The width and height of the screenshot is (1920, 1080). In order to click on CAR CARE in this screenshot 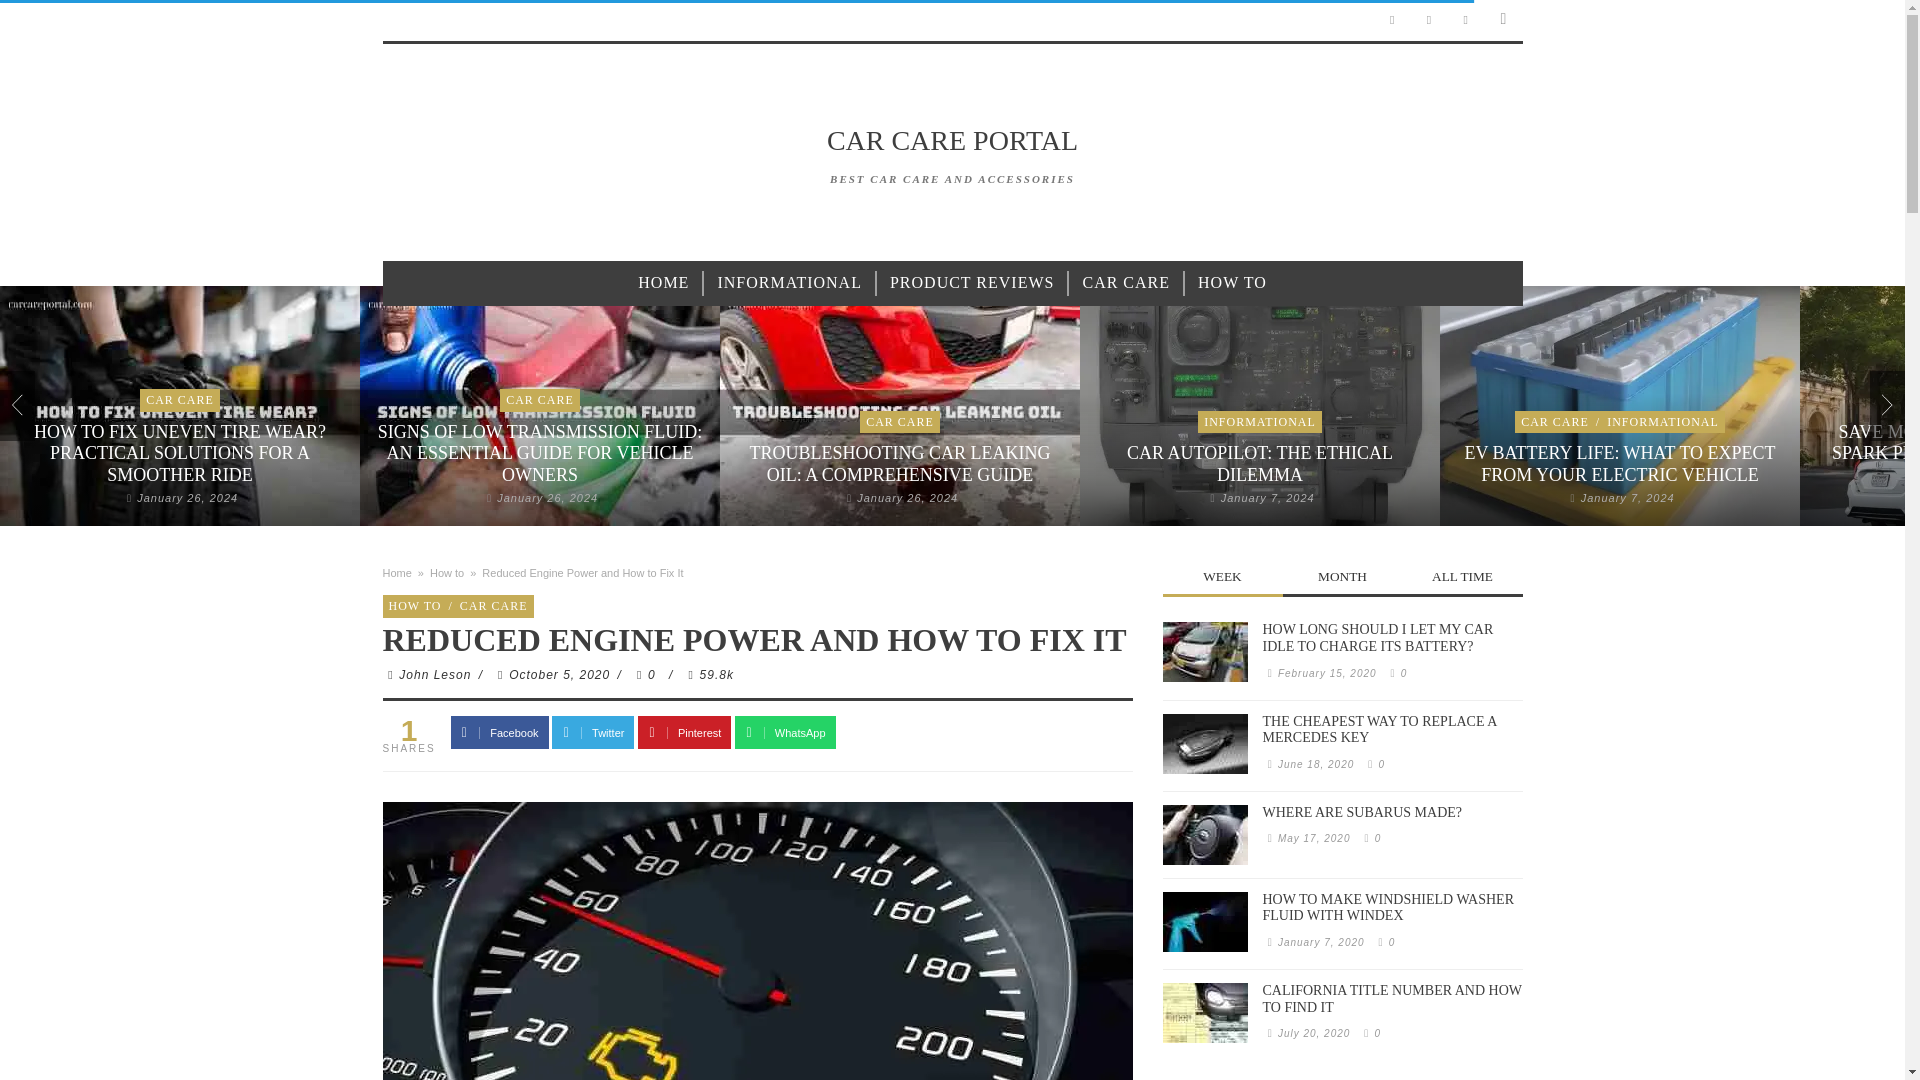, I will do `click(1554, 420)`.